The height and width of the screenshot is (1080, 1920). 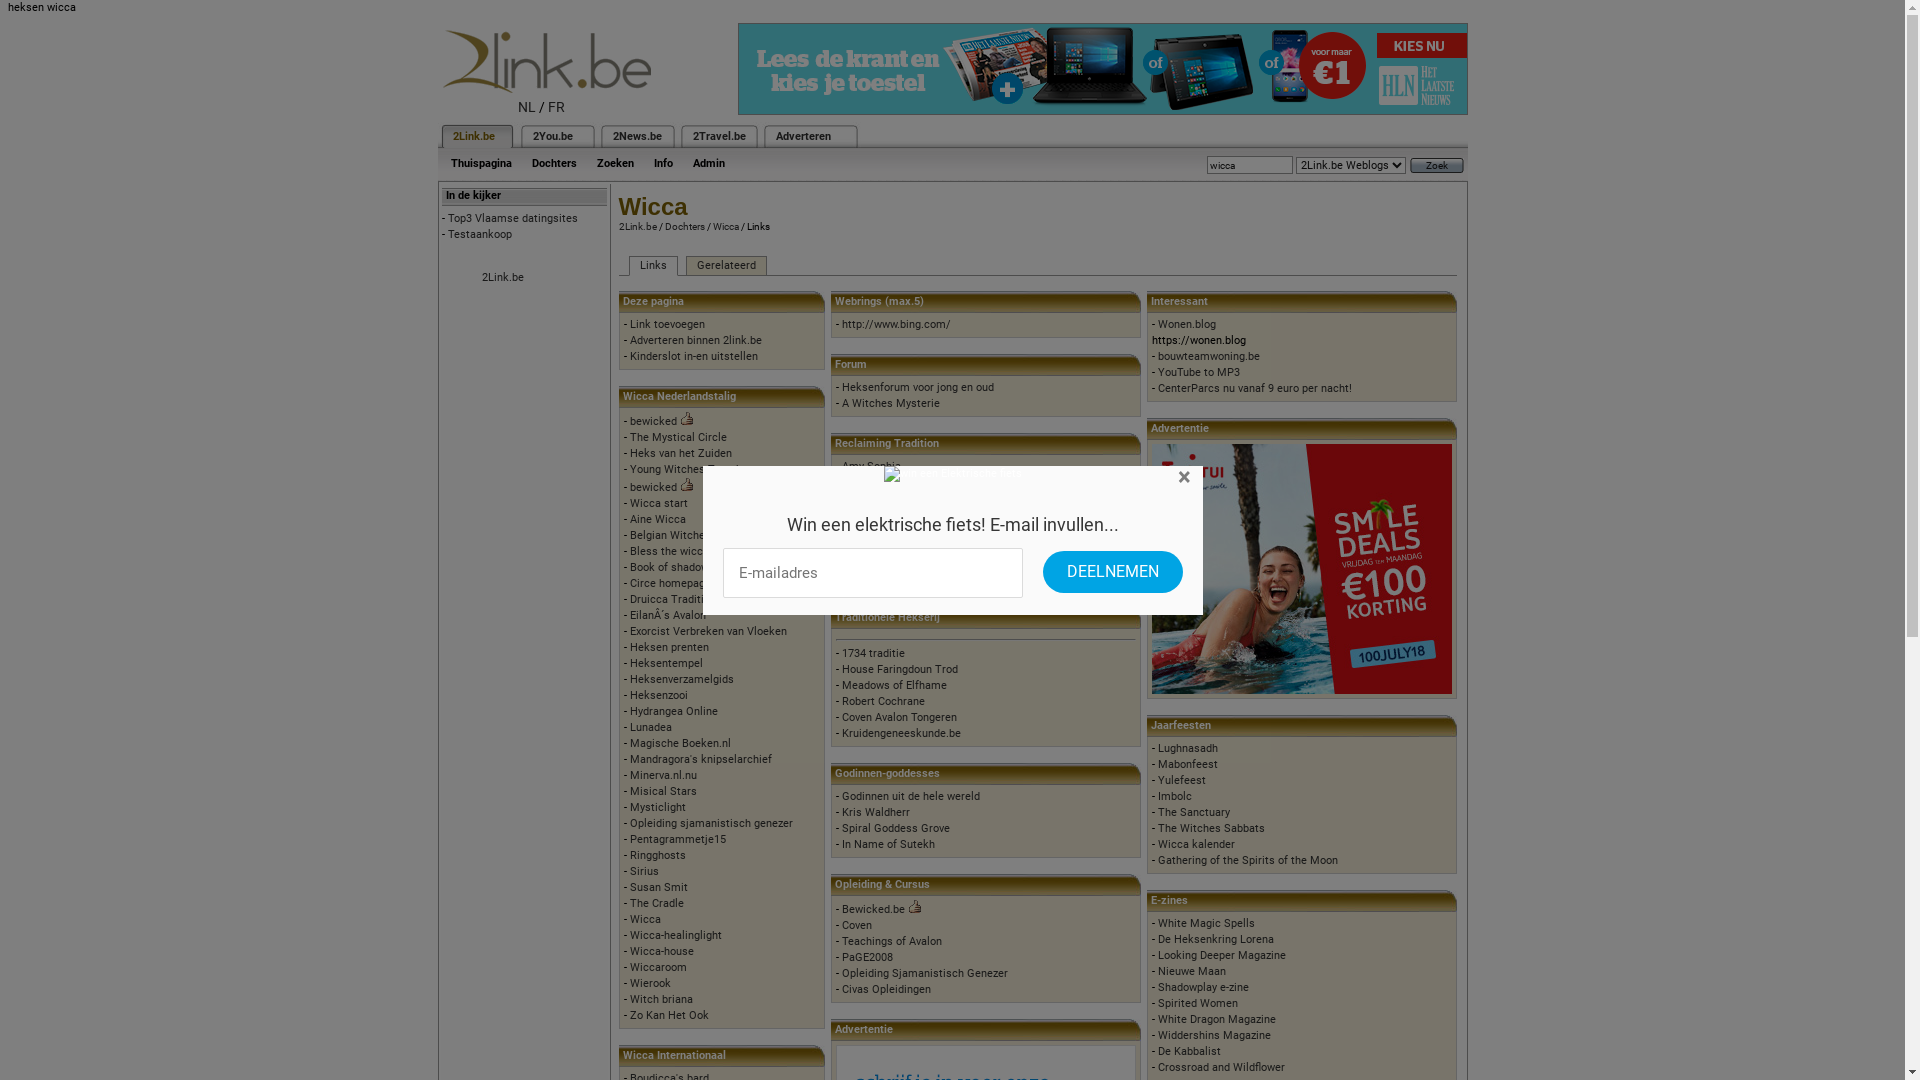 What do you see at coordinates (664, 164) in the screenshot?
I see `Info` at bounding box center [664, 164].